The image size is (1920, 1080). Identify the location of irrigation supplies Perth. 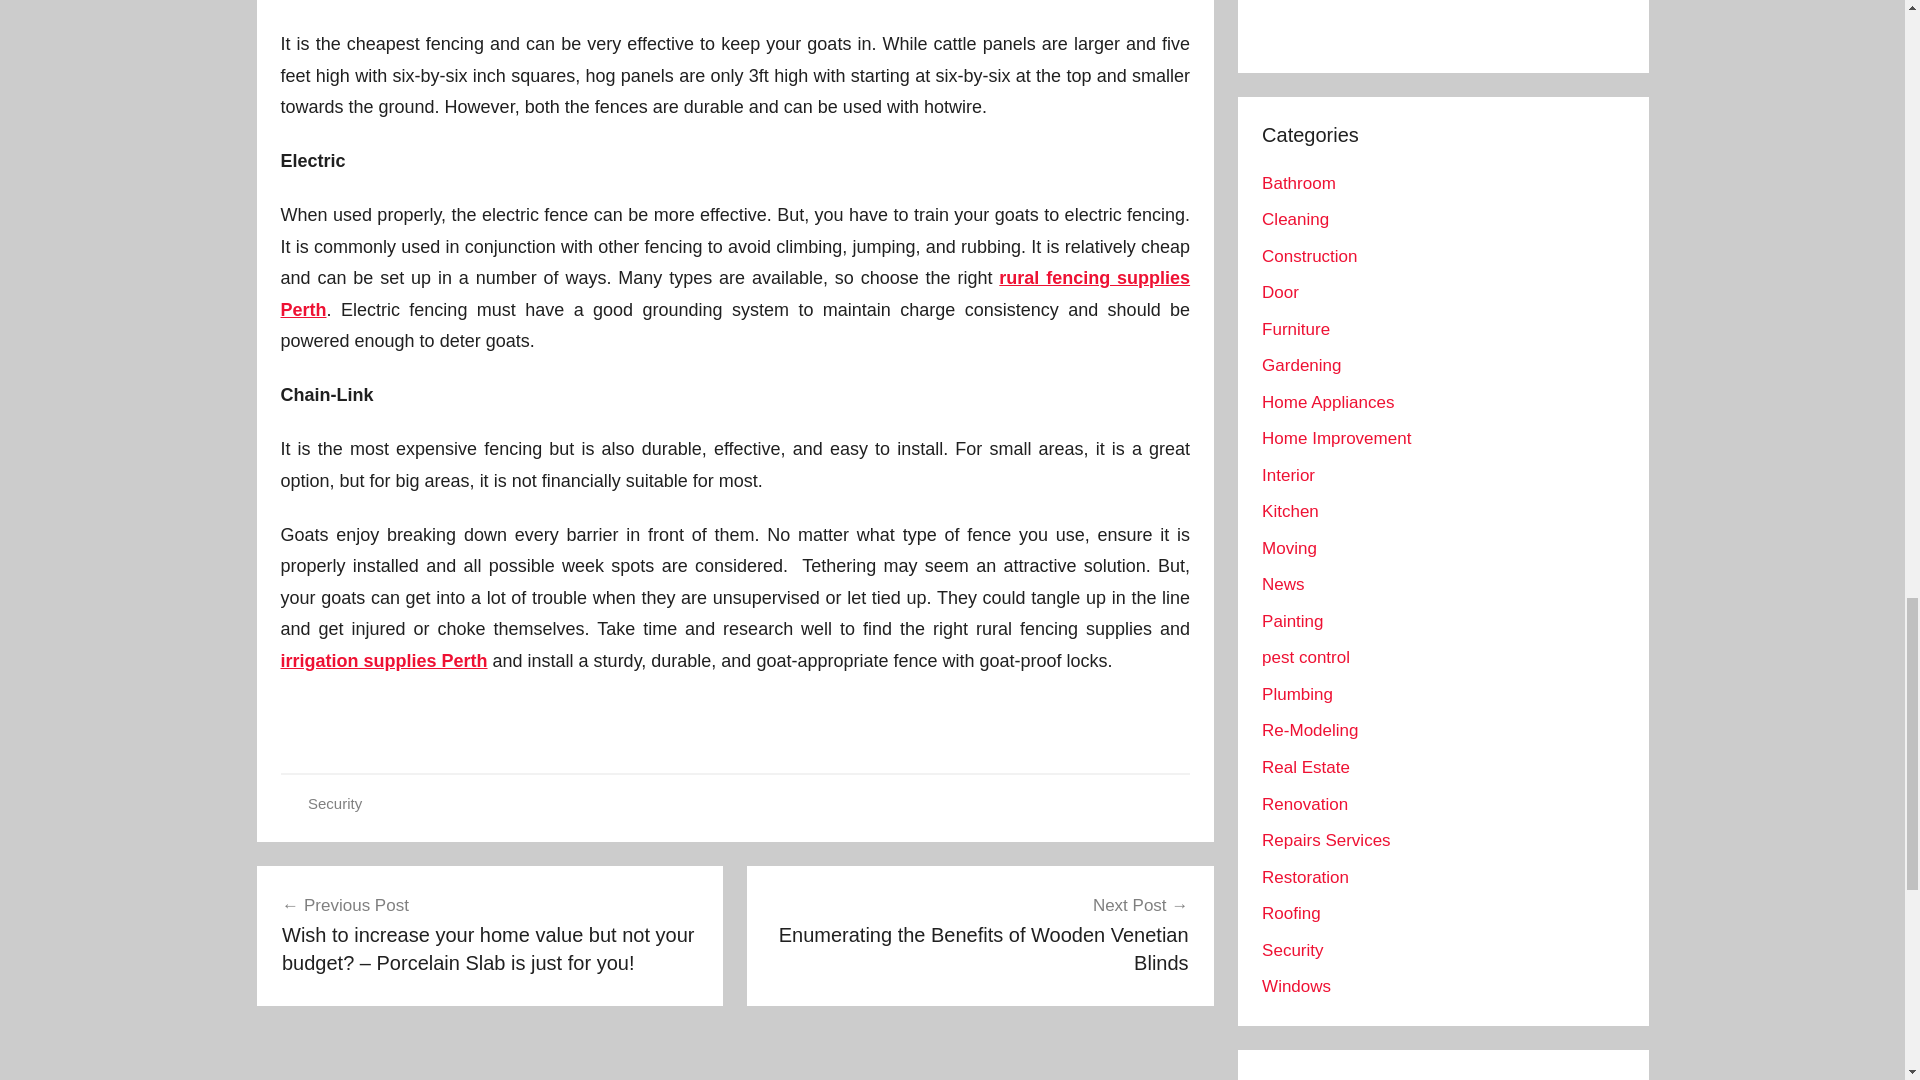
(980, 934).